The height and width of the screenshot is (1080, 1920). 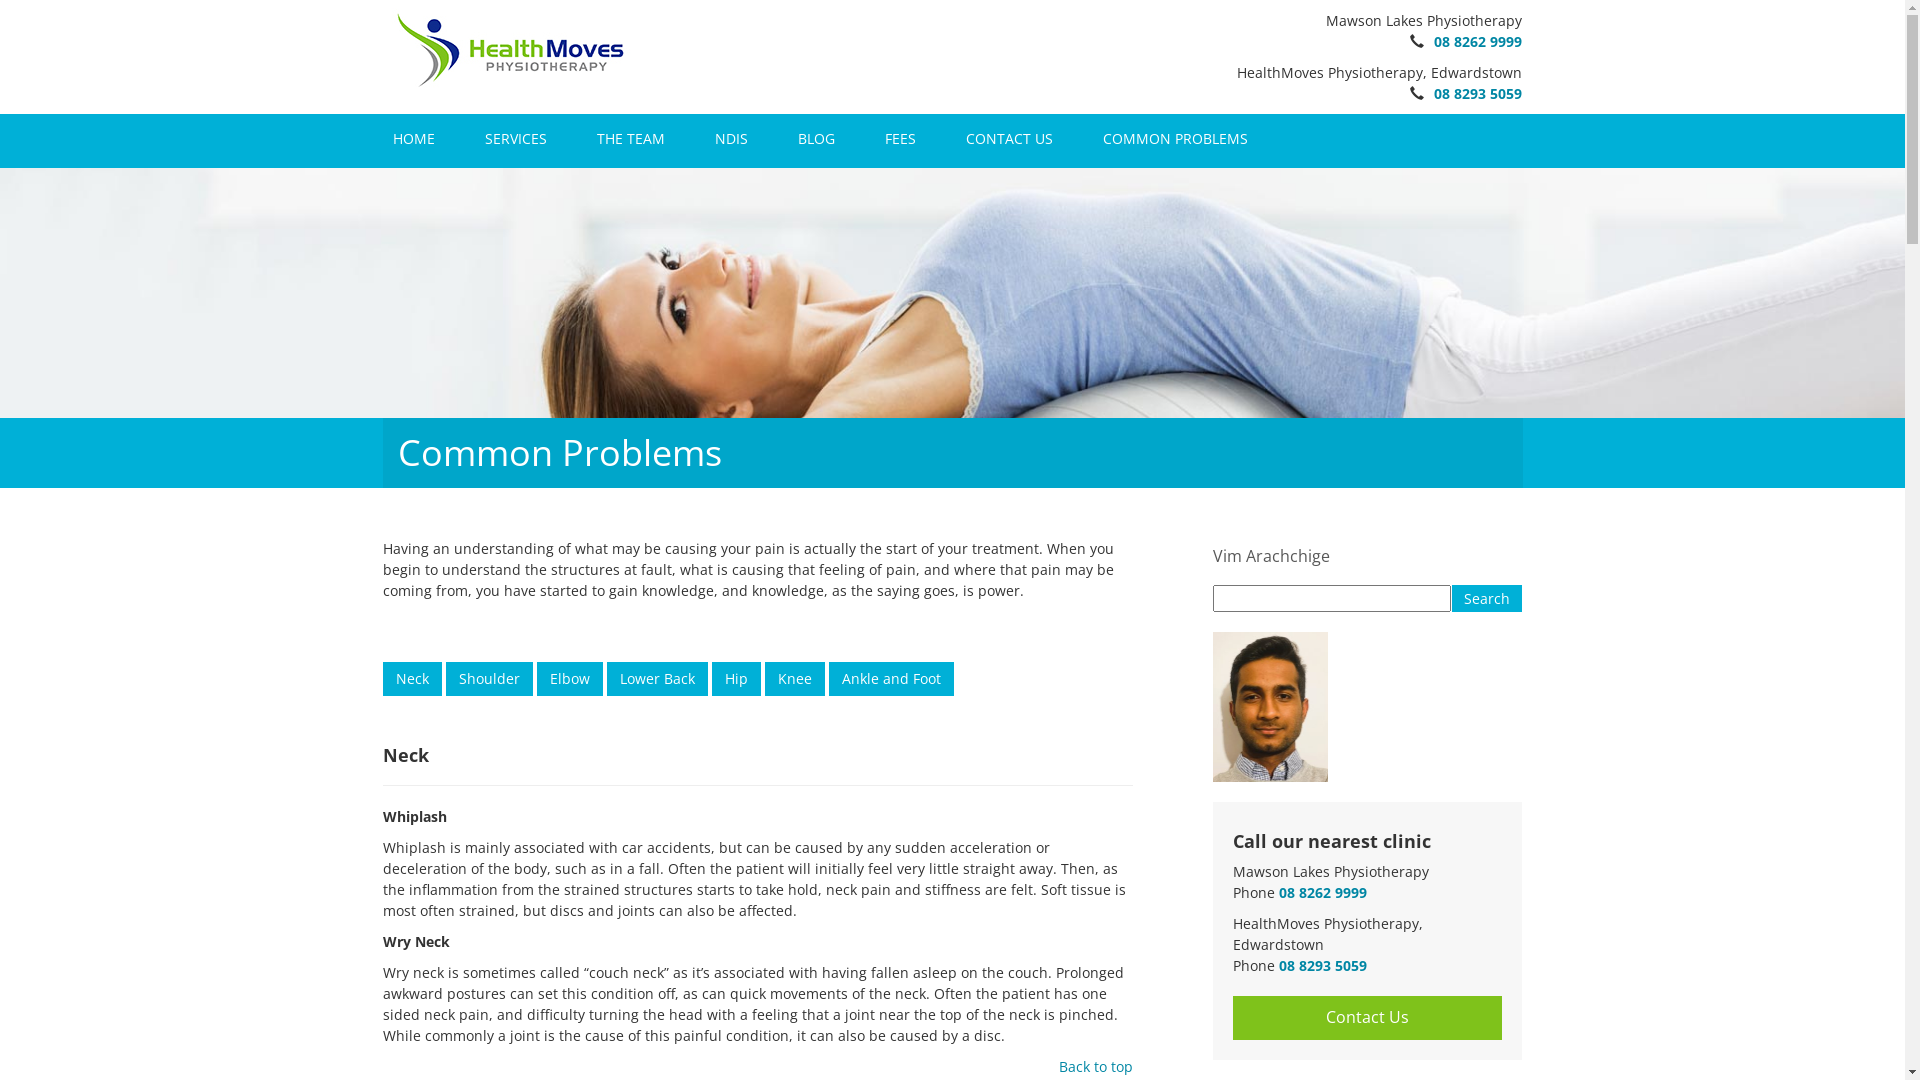 I want to click on HealthMoves Physiotherapy, so click(x=510, y=48).